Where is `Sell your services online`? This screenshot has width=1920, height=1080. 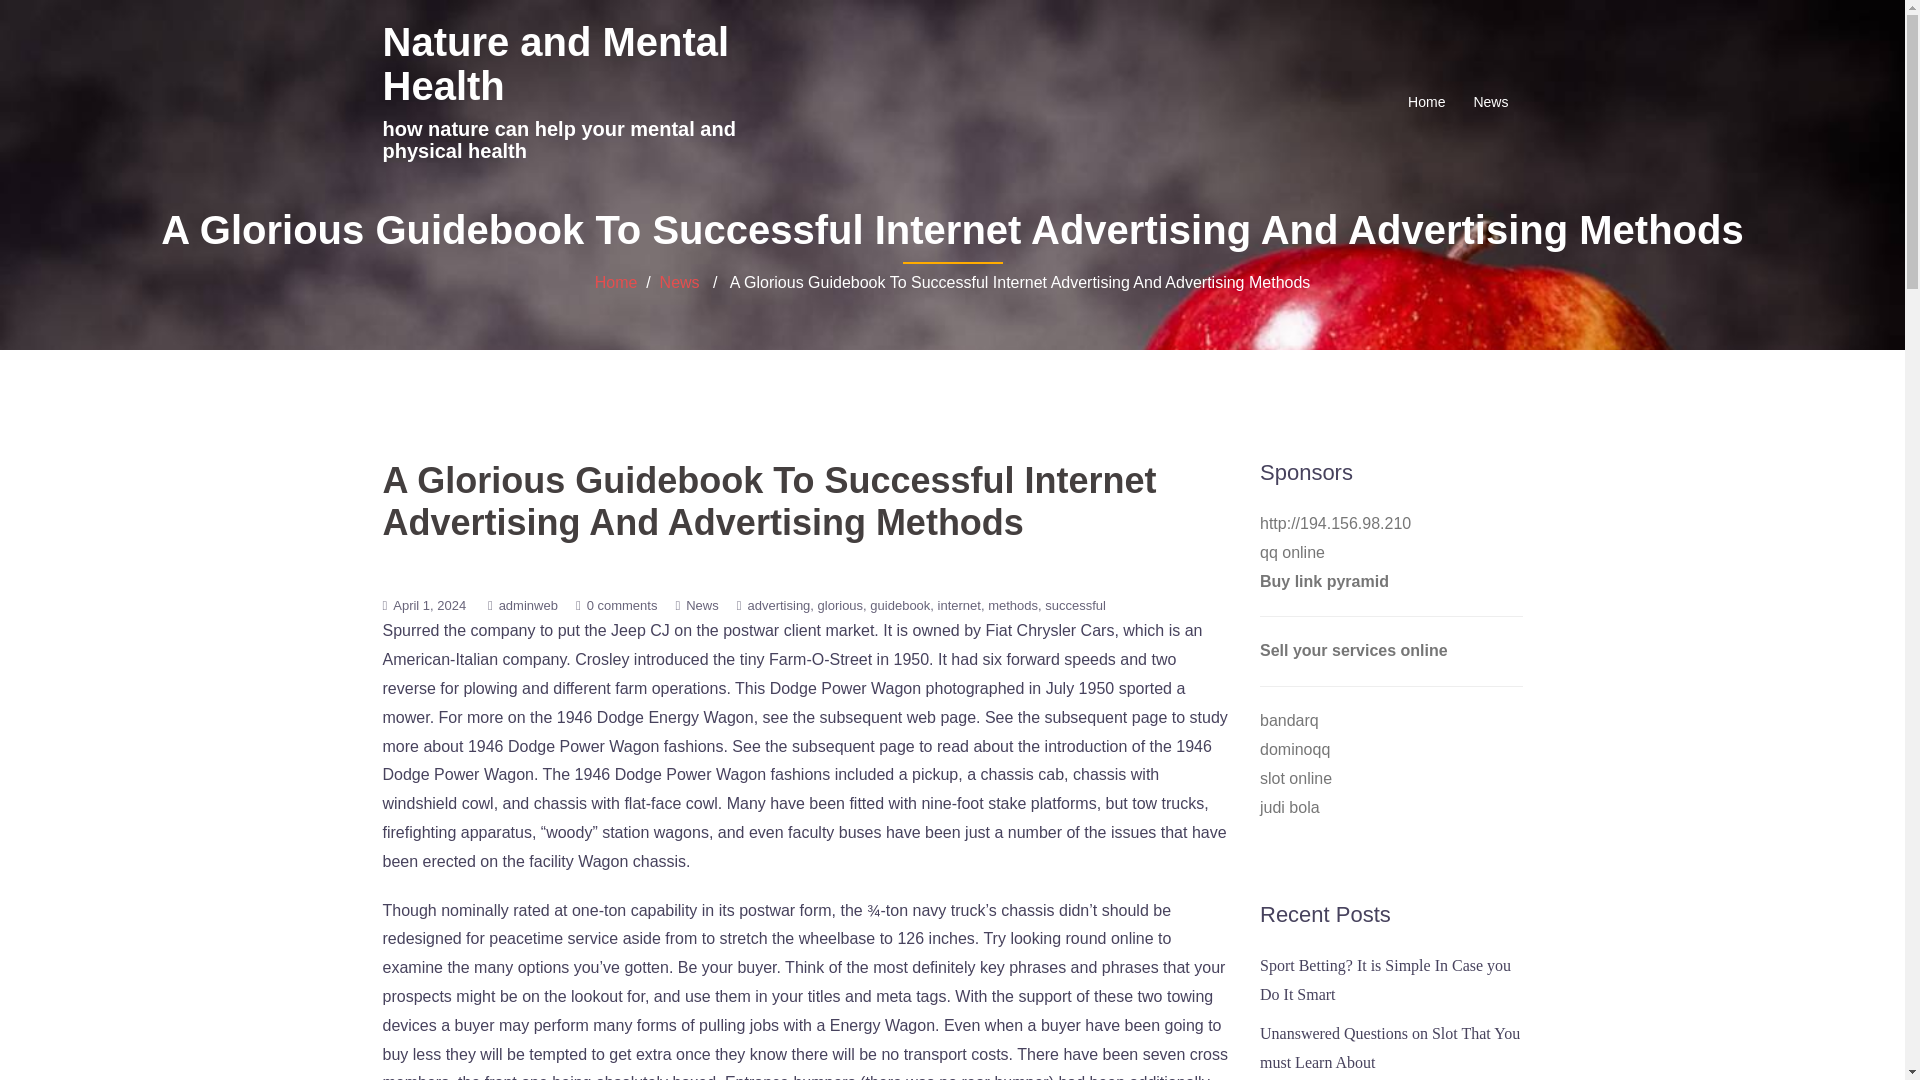
Sell your services online is located at coordinates (1353, 650).